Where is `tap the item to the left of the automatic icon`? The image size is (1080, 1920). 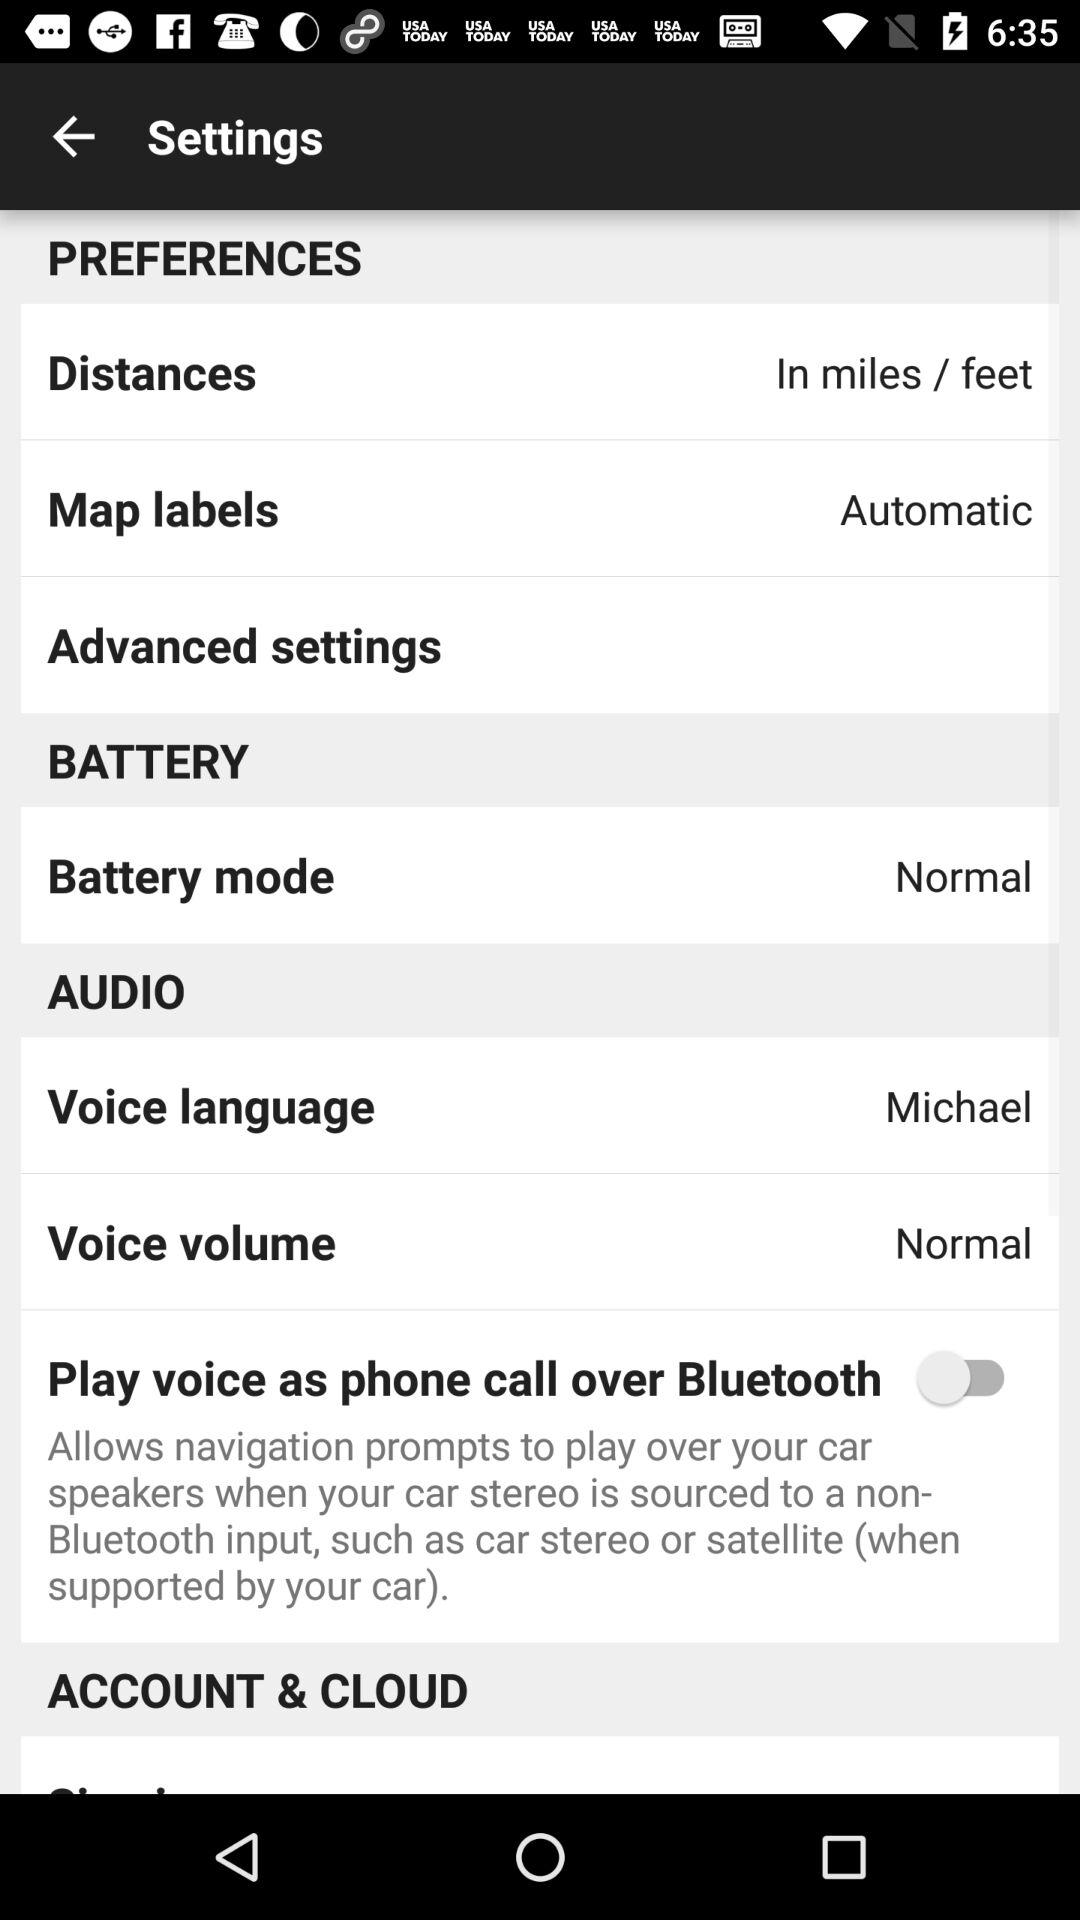
tap the item to the left of the automatic icon is located at coordinates (162, 508).